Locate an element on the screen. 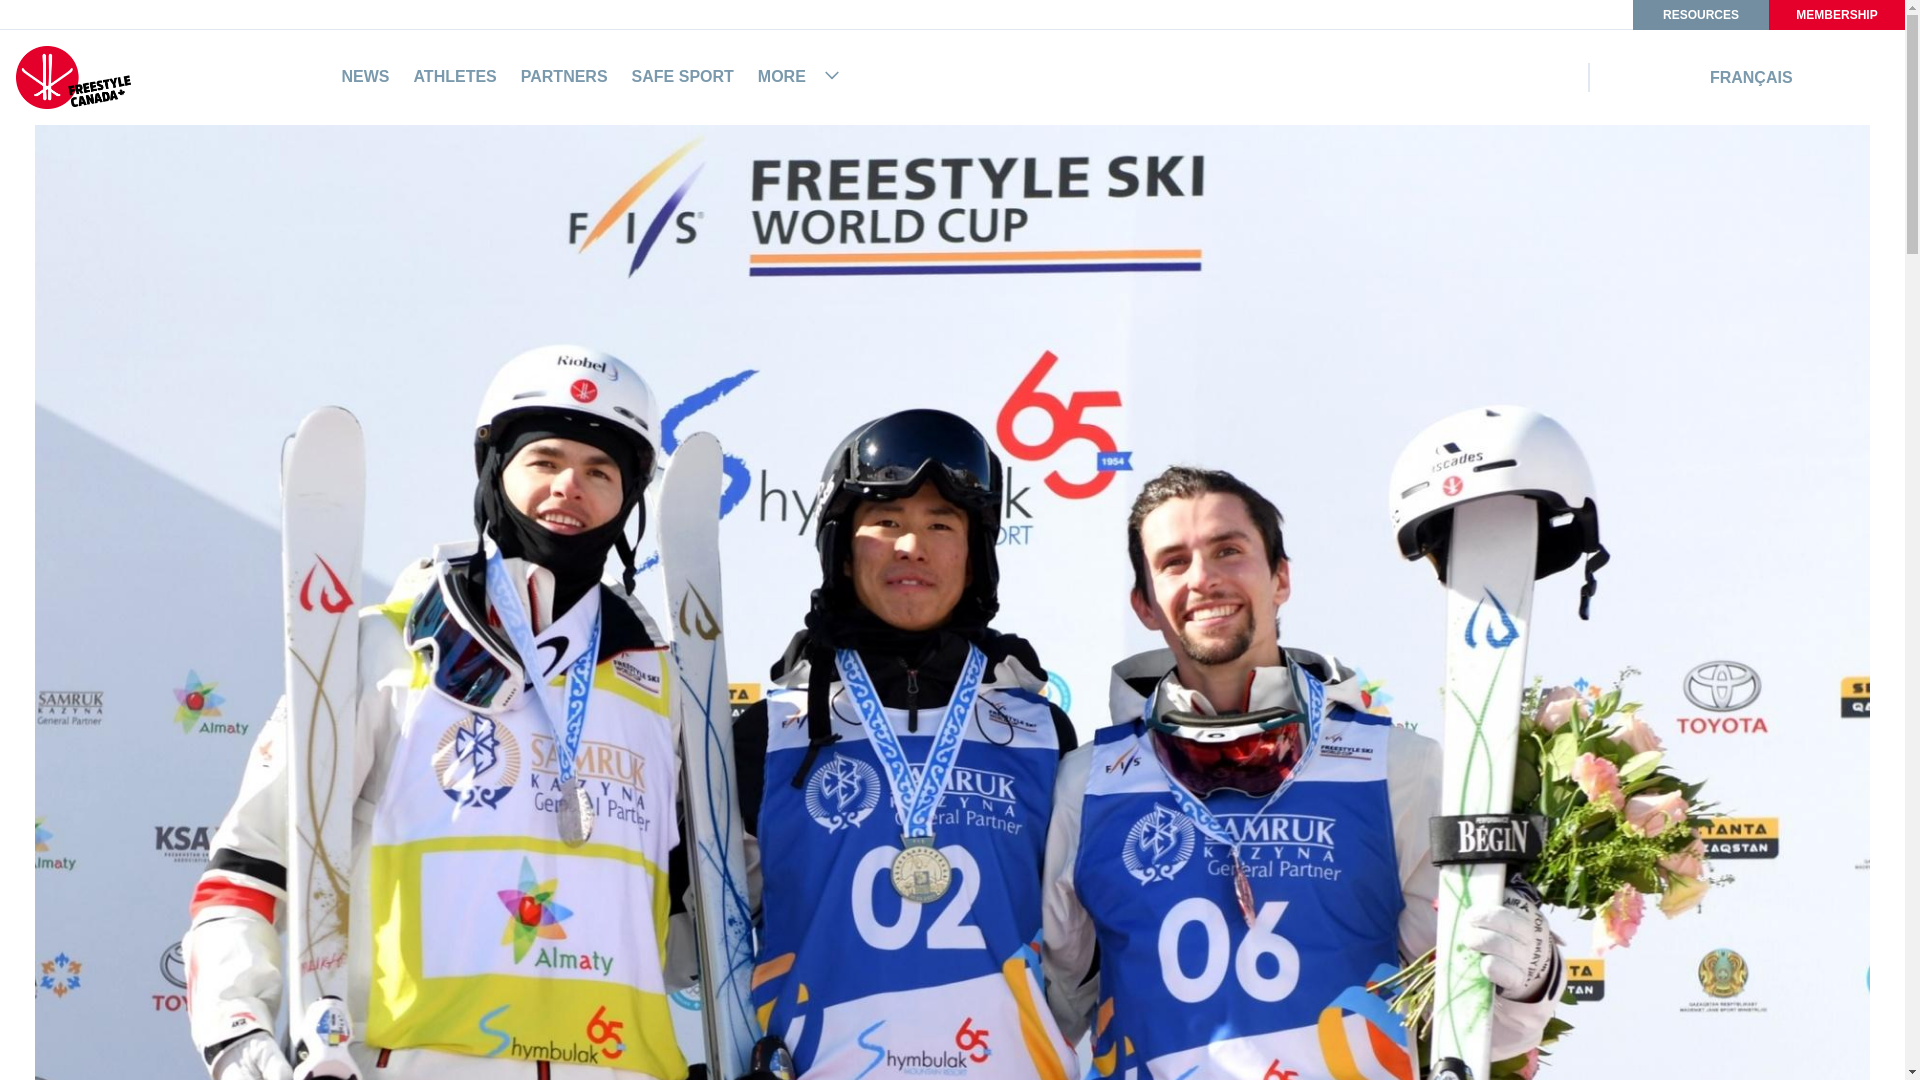 This screenshot has height=1080, width=1920. ATHLETES is located at coordinates (456, 76).